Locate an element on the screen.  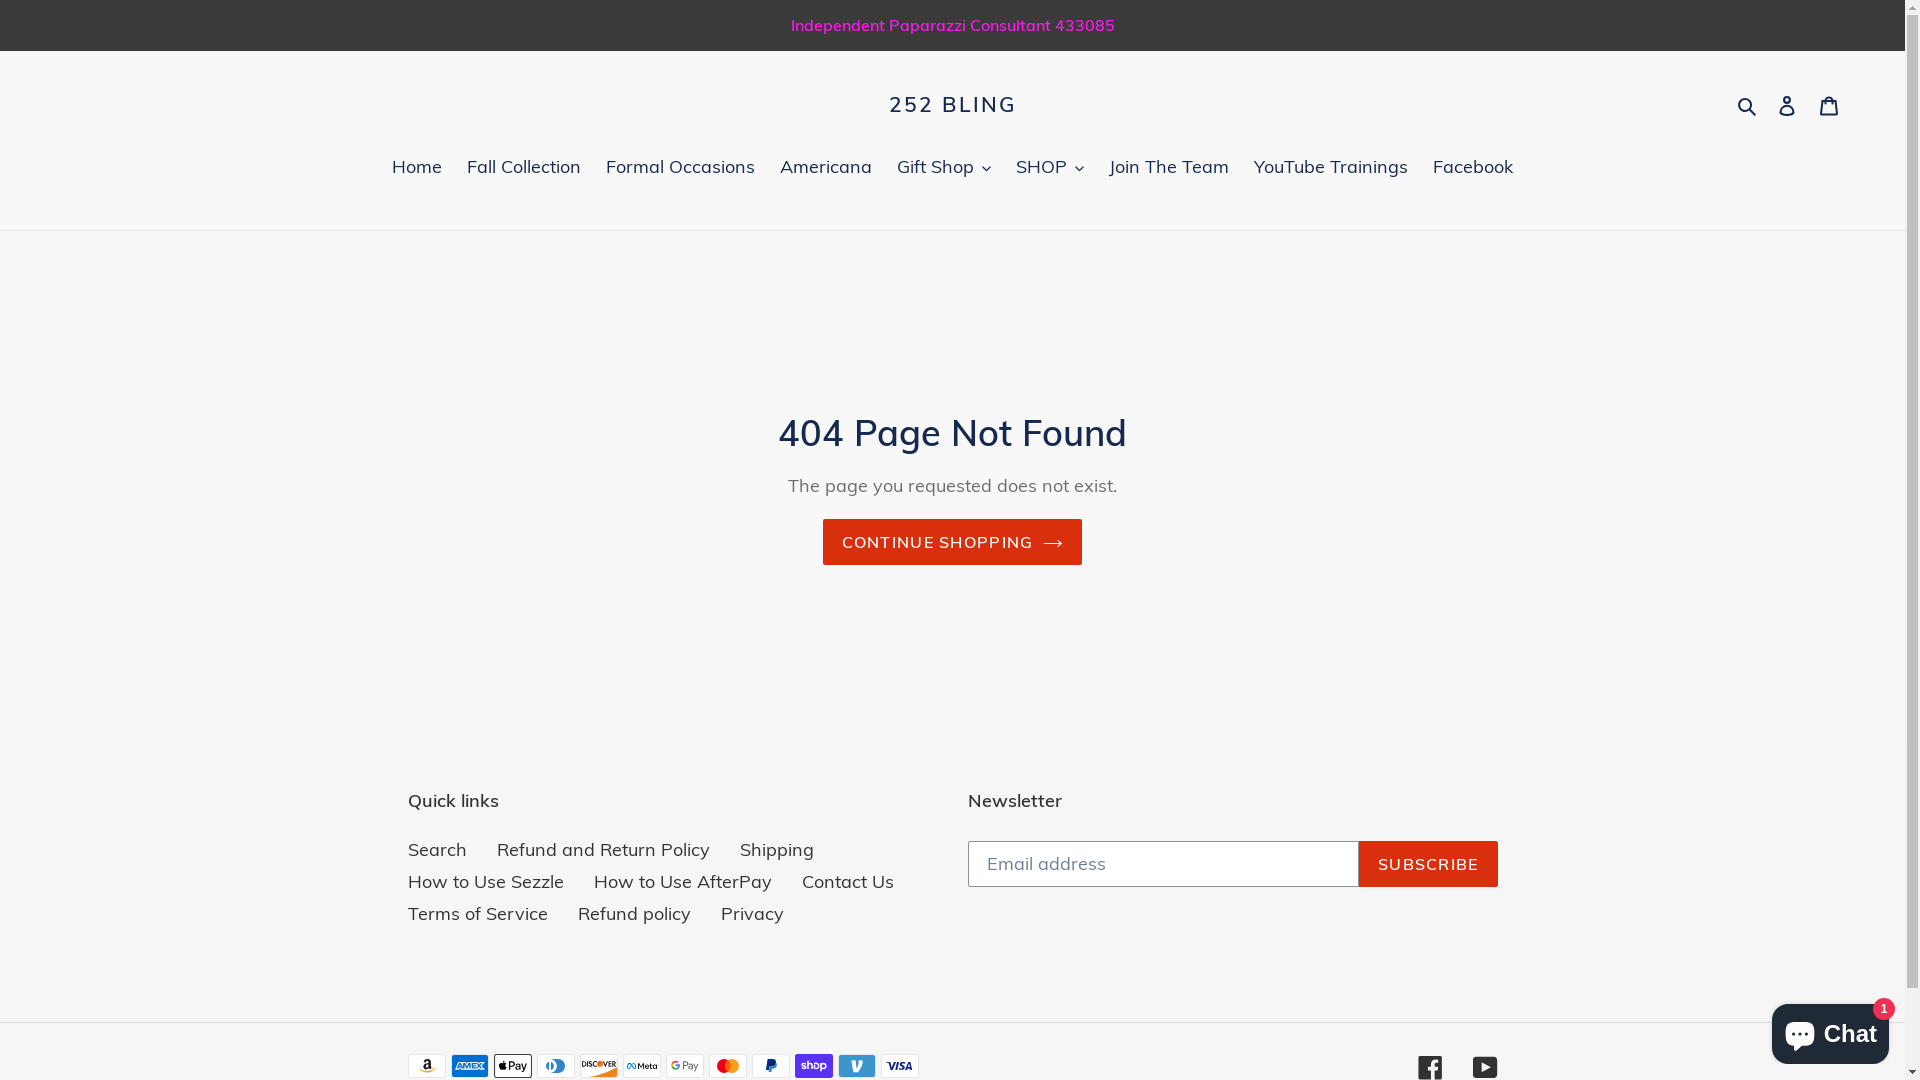
Contact Us is located at coordinates (848, 882).